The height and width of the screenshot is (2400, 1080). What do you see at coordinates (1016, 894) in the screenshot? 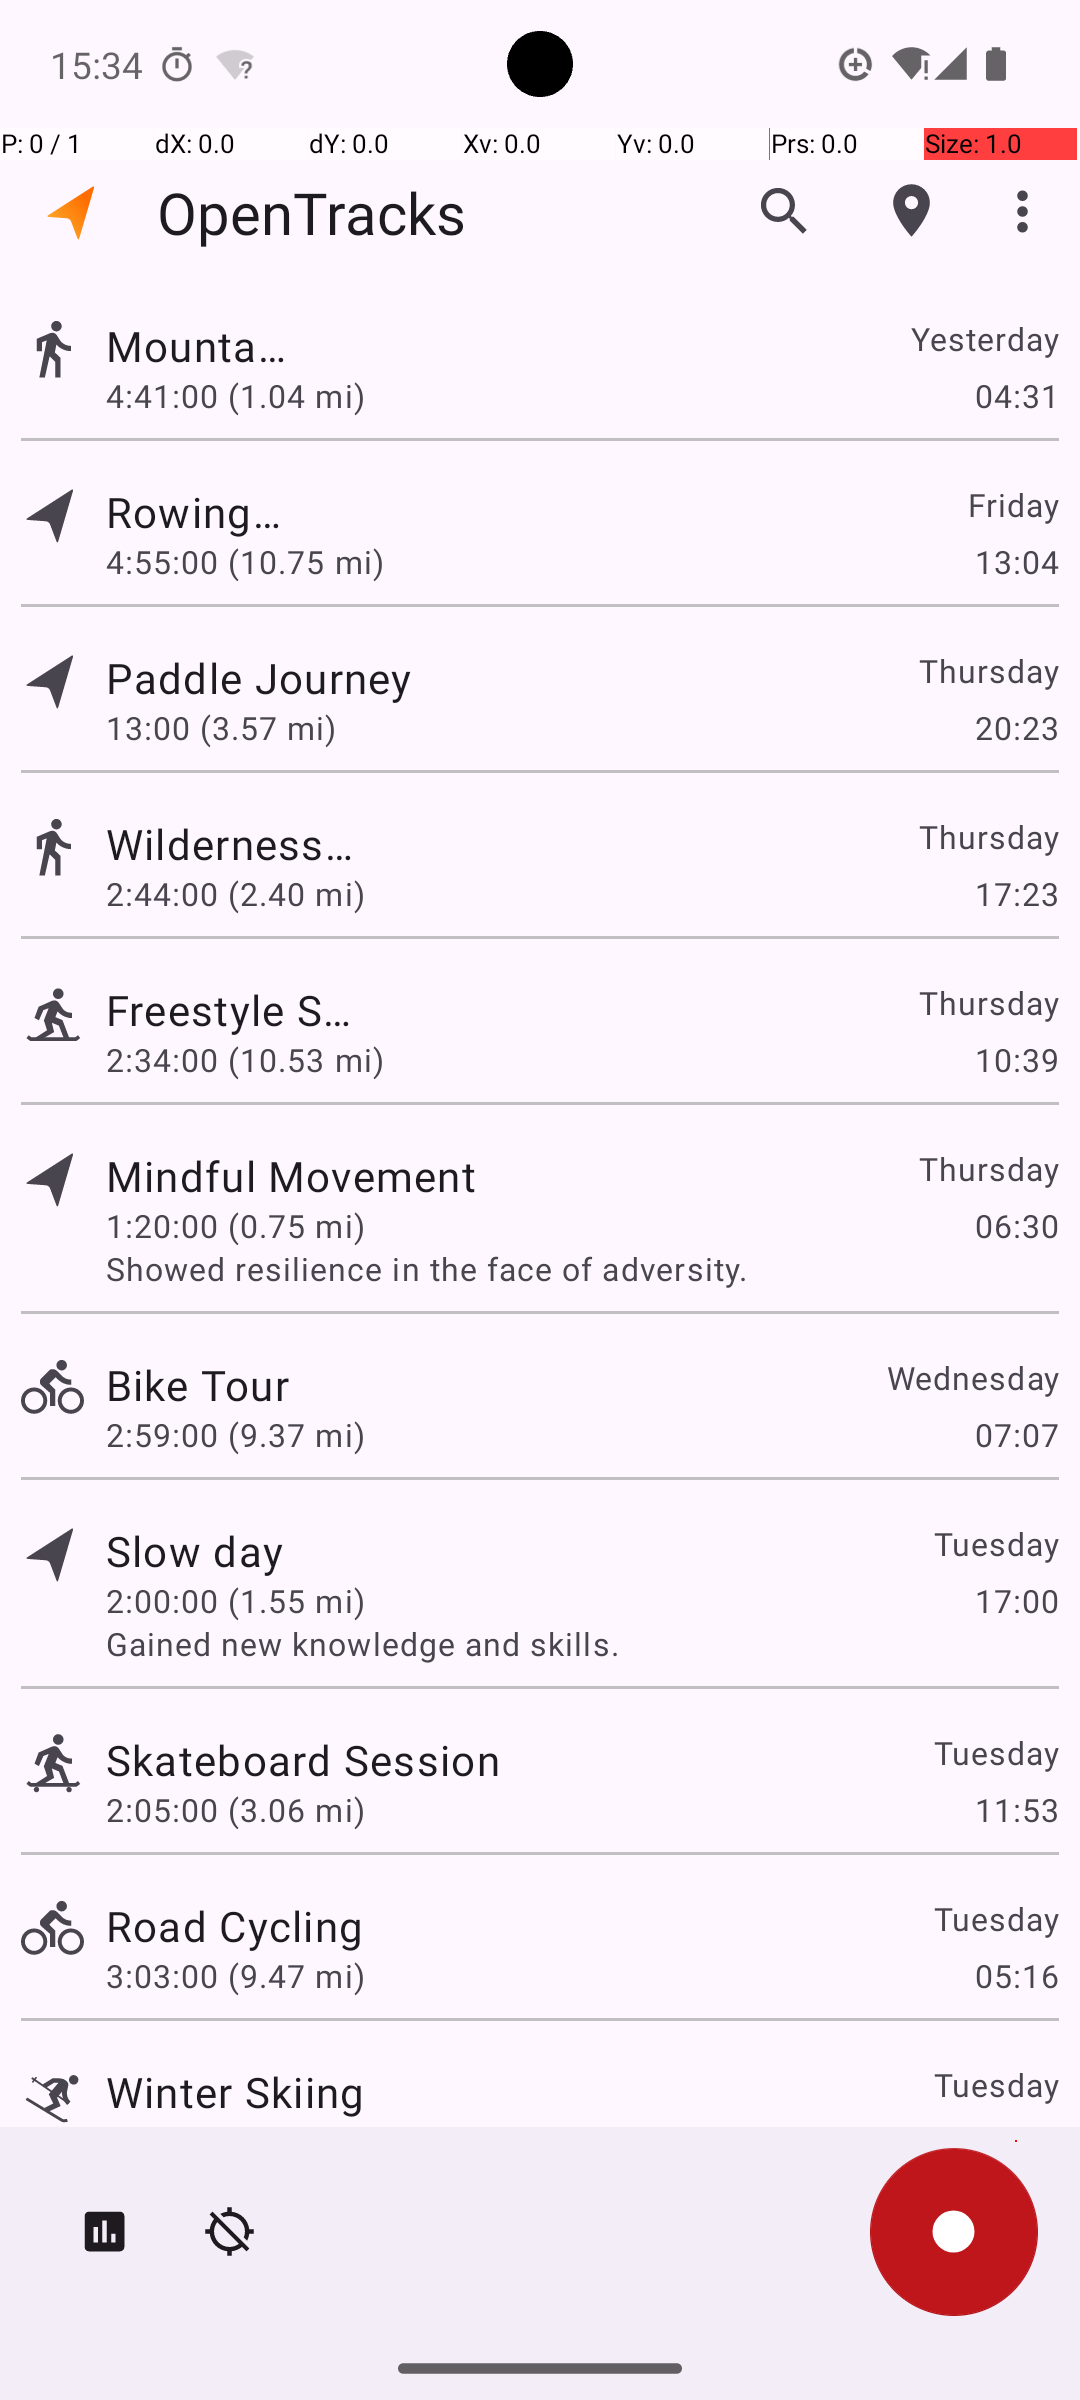
I see `17:23` at bounding box center [1016, 894].